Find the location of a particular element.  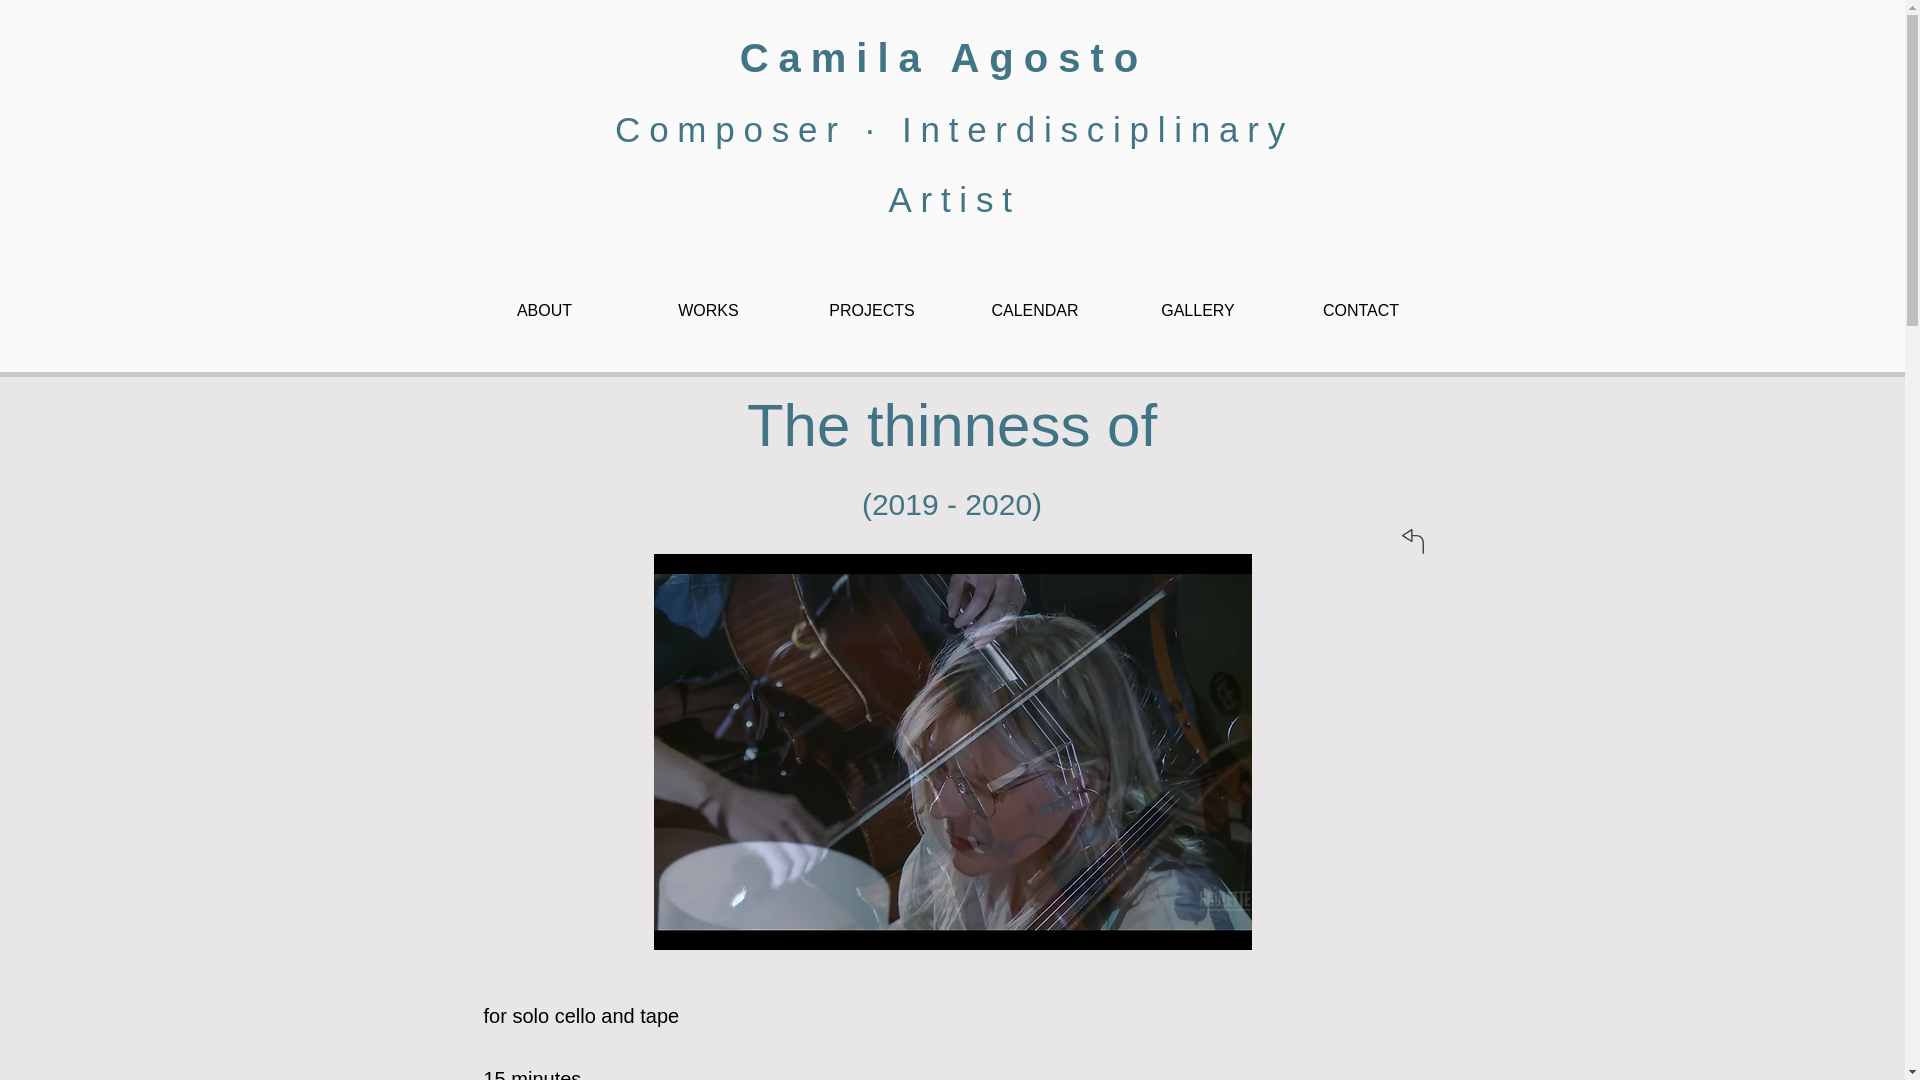

CONTACT is located at coordinates (1362, 310).